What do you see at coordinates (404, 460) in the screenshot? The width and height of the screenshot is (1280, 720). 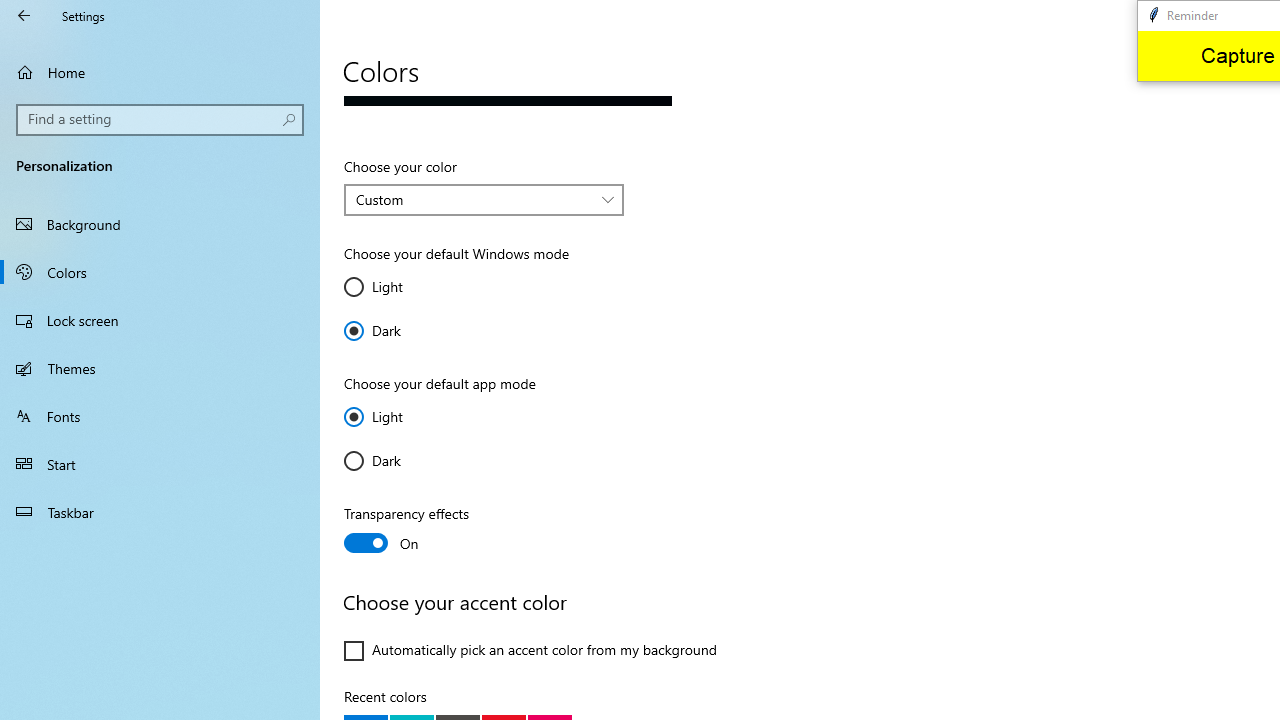 I see `Dark` at bounding box center [404, 460].